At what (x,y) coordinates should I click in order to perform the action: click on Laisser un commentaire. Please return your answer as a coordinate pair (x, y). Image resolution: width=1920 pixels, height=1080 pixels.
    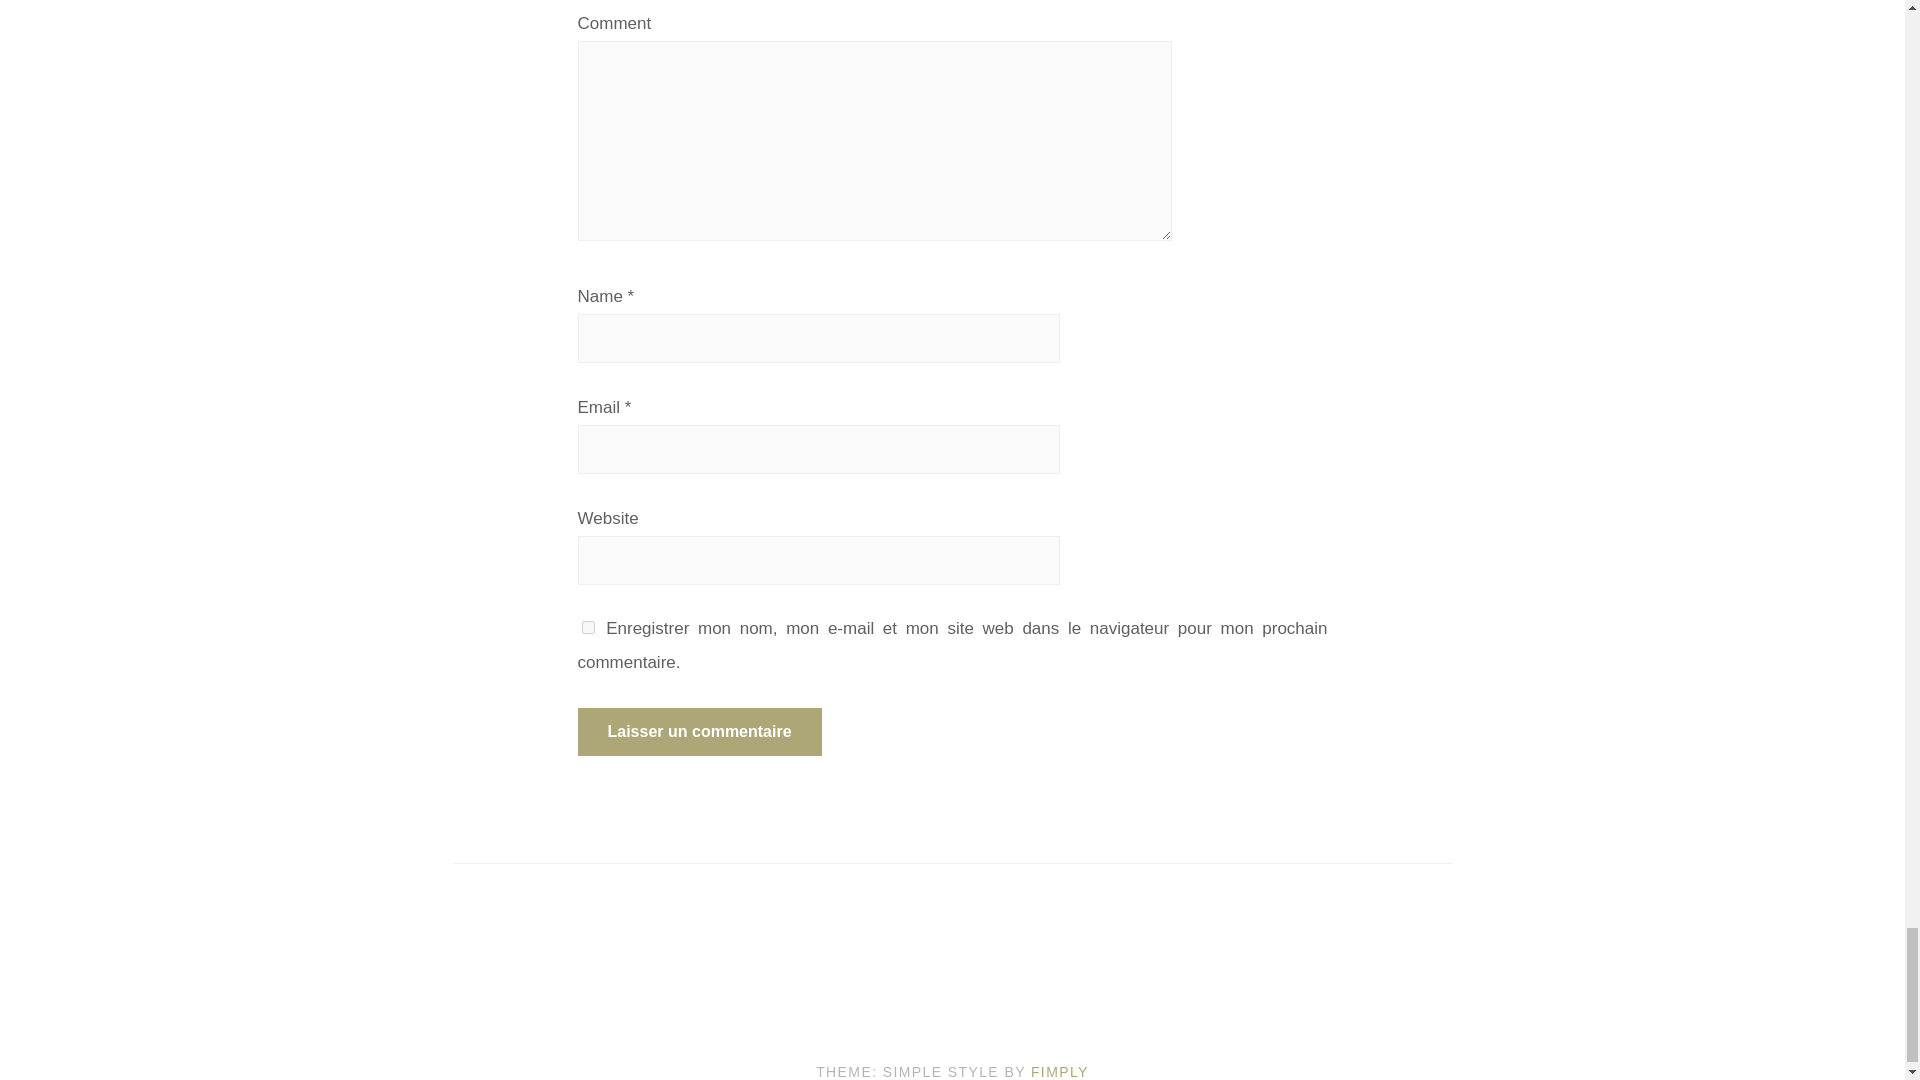
    Looking at the image, I should click on (699, 732).